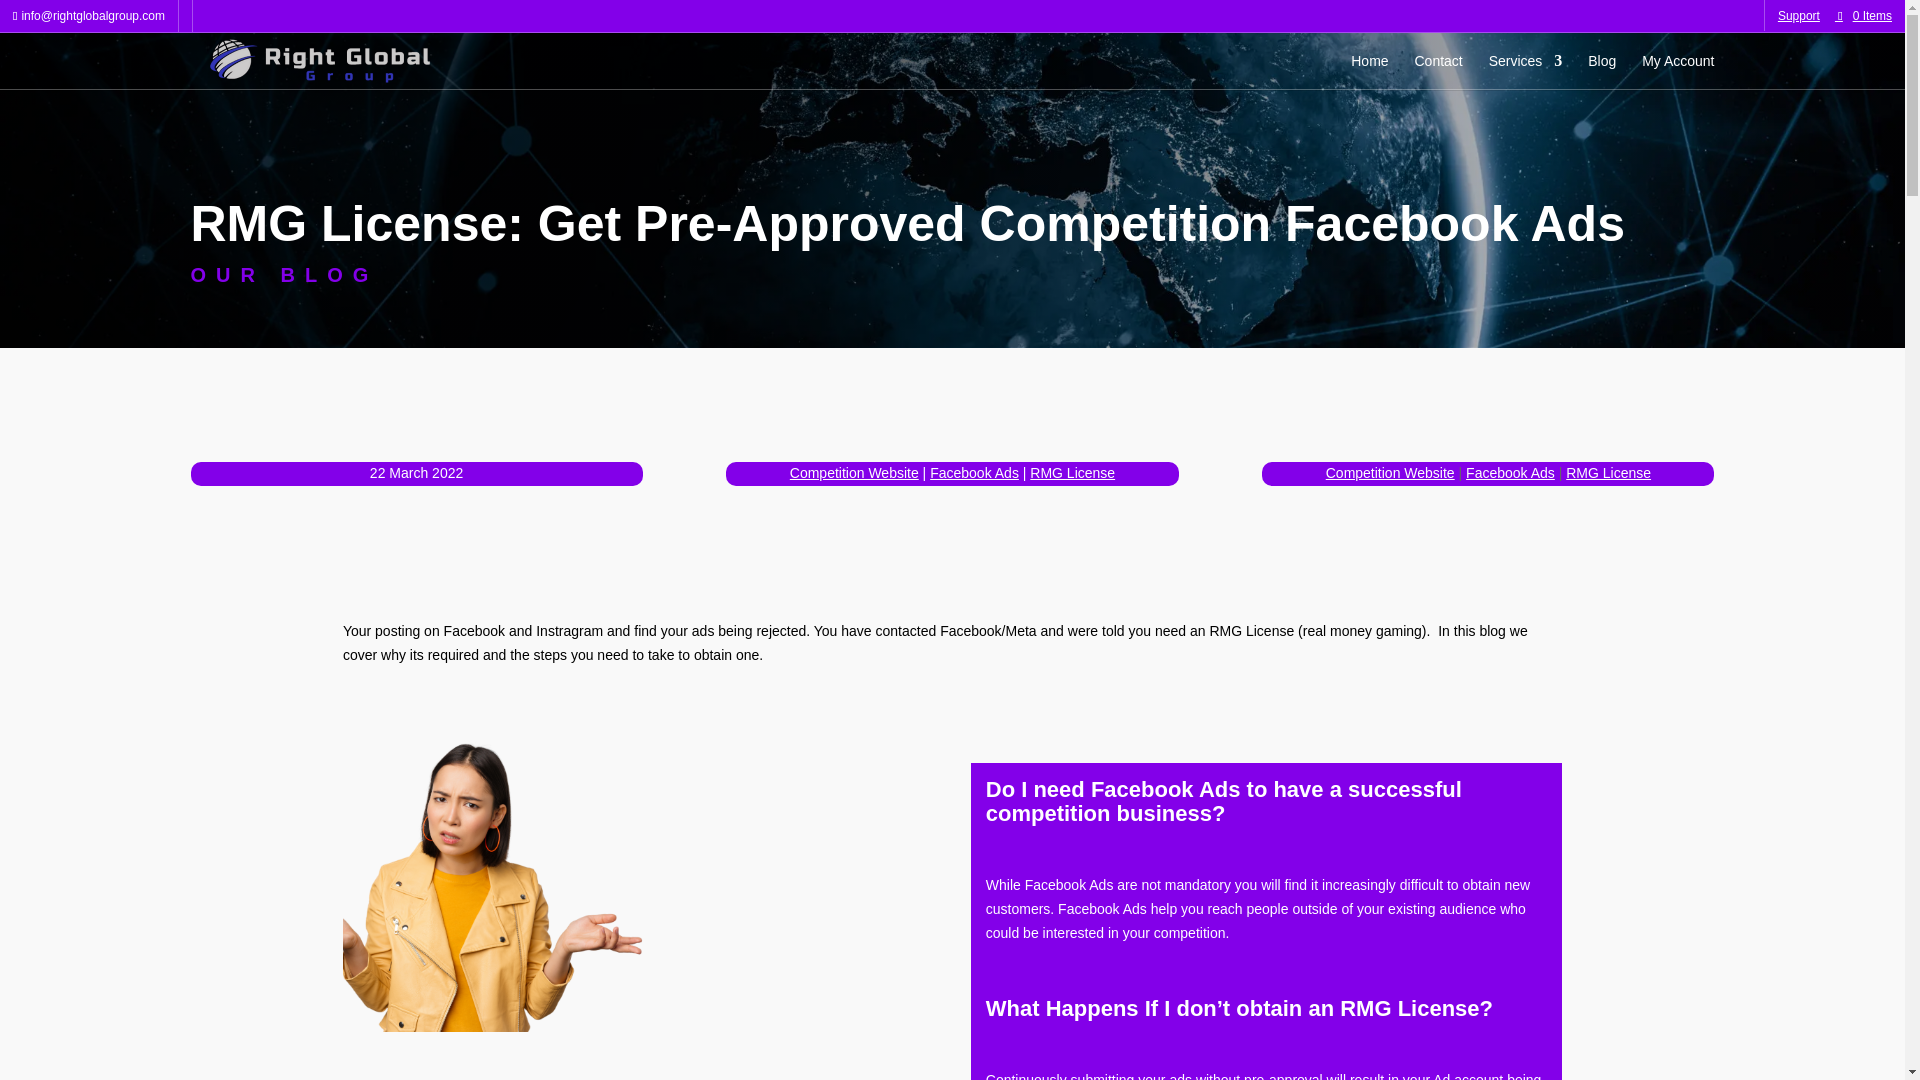 This screenshot has height=1080, width=1920. Describe the element at coordinates (1390, 472) in the screenshot. I see `Competition Website` at that location.